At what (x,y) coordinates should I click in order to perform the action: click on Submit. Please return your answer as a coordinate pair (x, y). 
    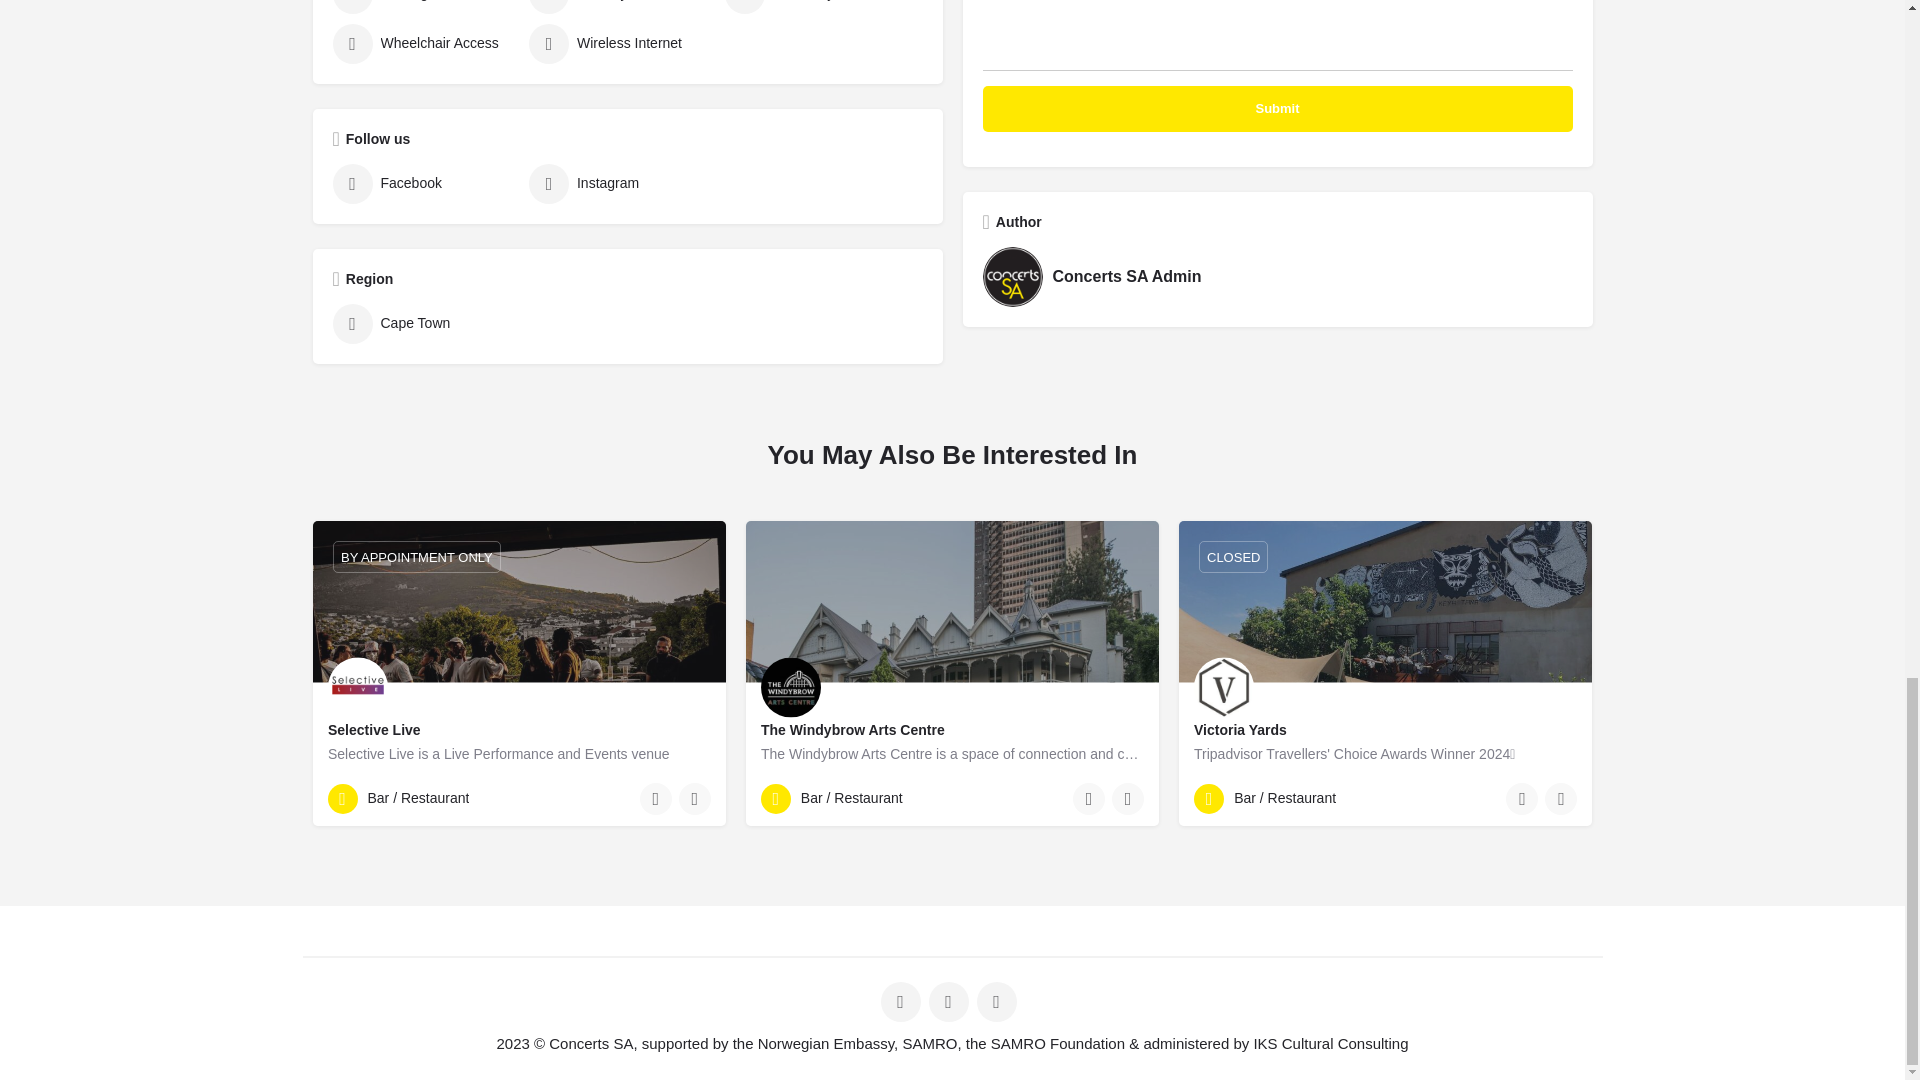
    Looking at the image, I should click on (1276, 108).